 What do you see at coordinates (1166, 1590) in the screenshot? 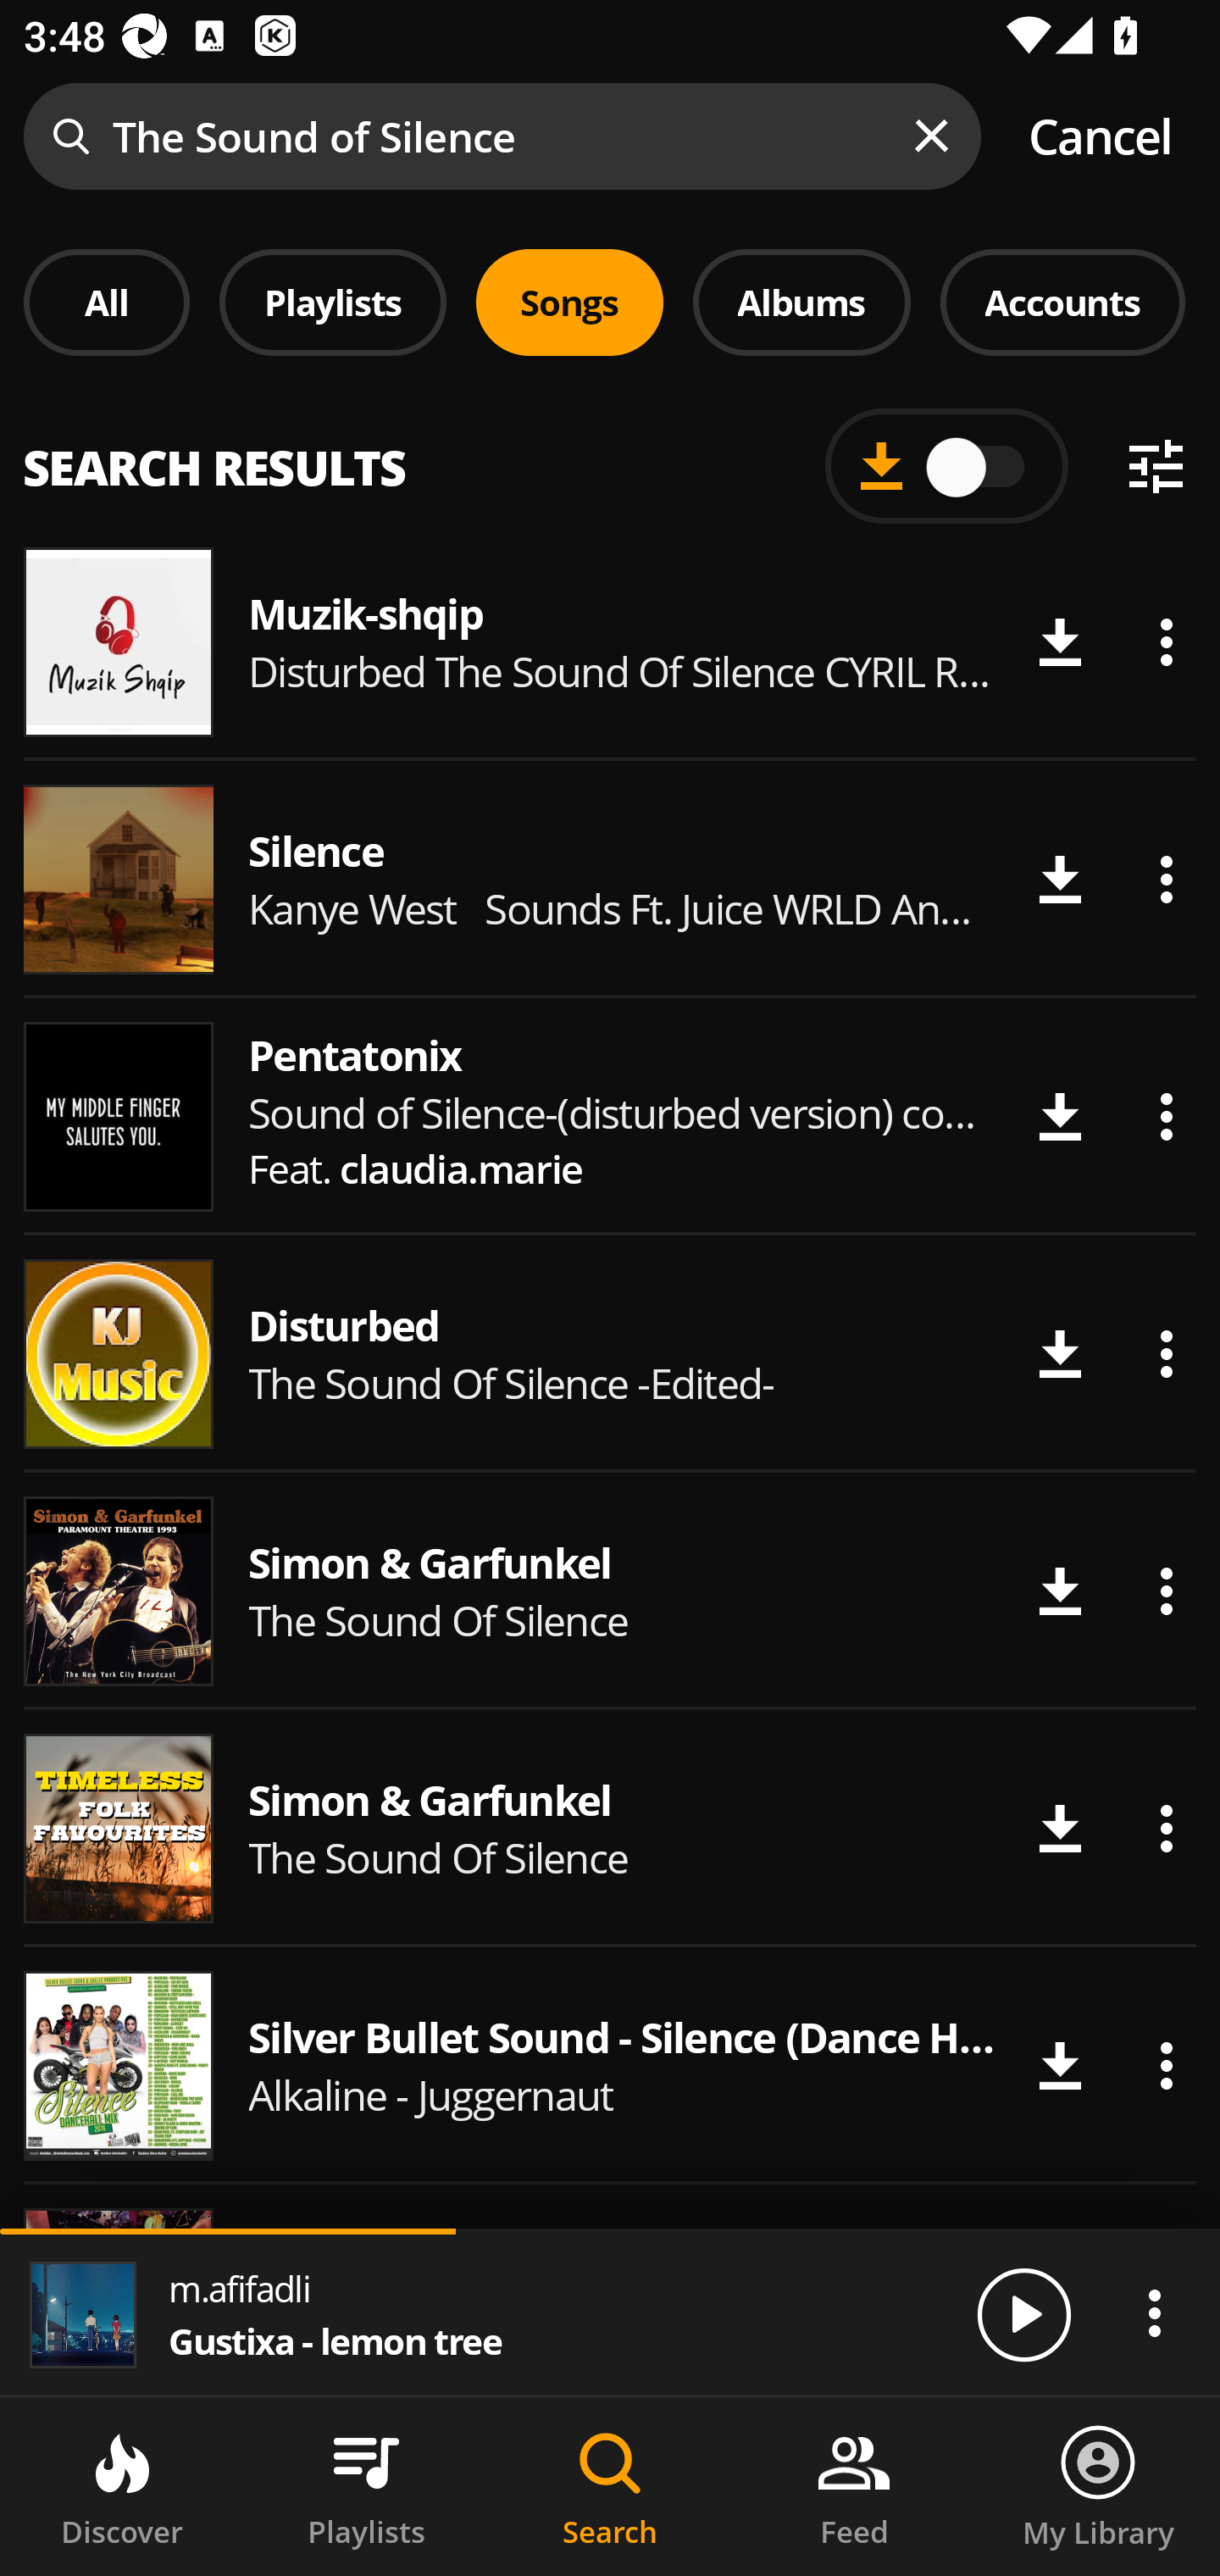
I see `Actions` at bounding box center [1166, 1590].